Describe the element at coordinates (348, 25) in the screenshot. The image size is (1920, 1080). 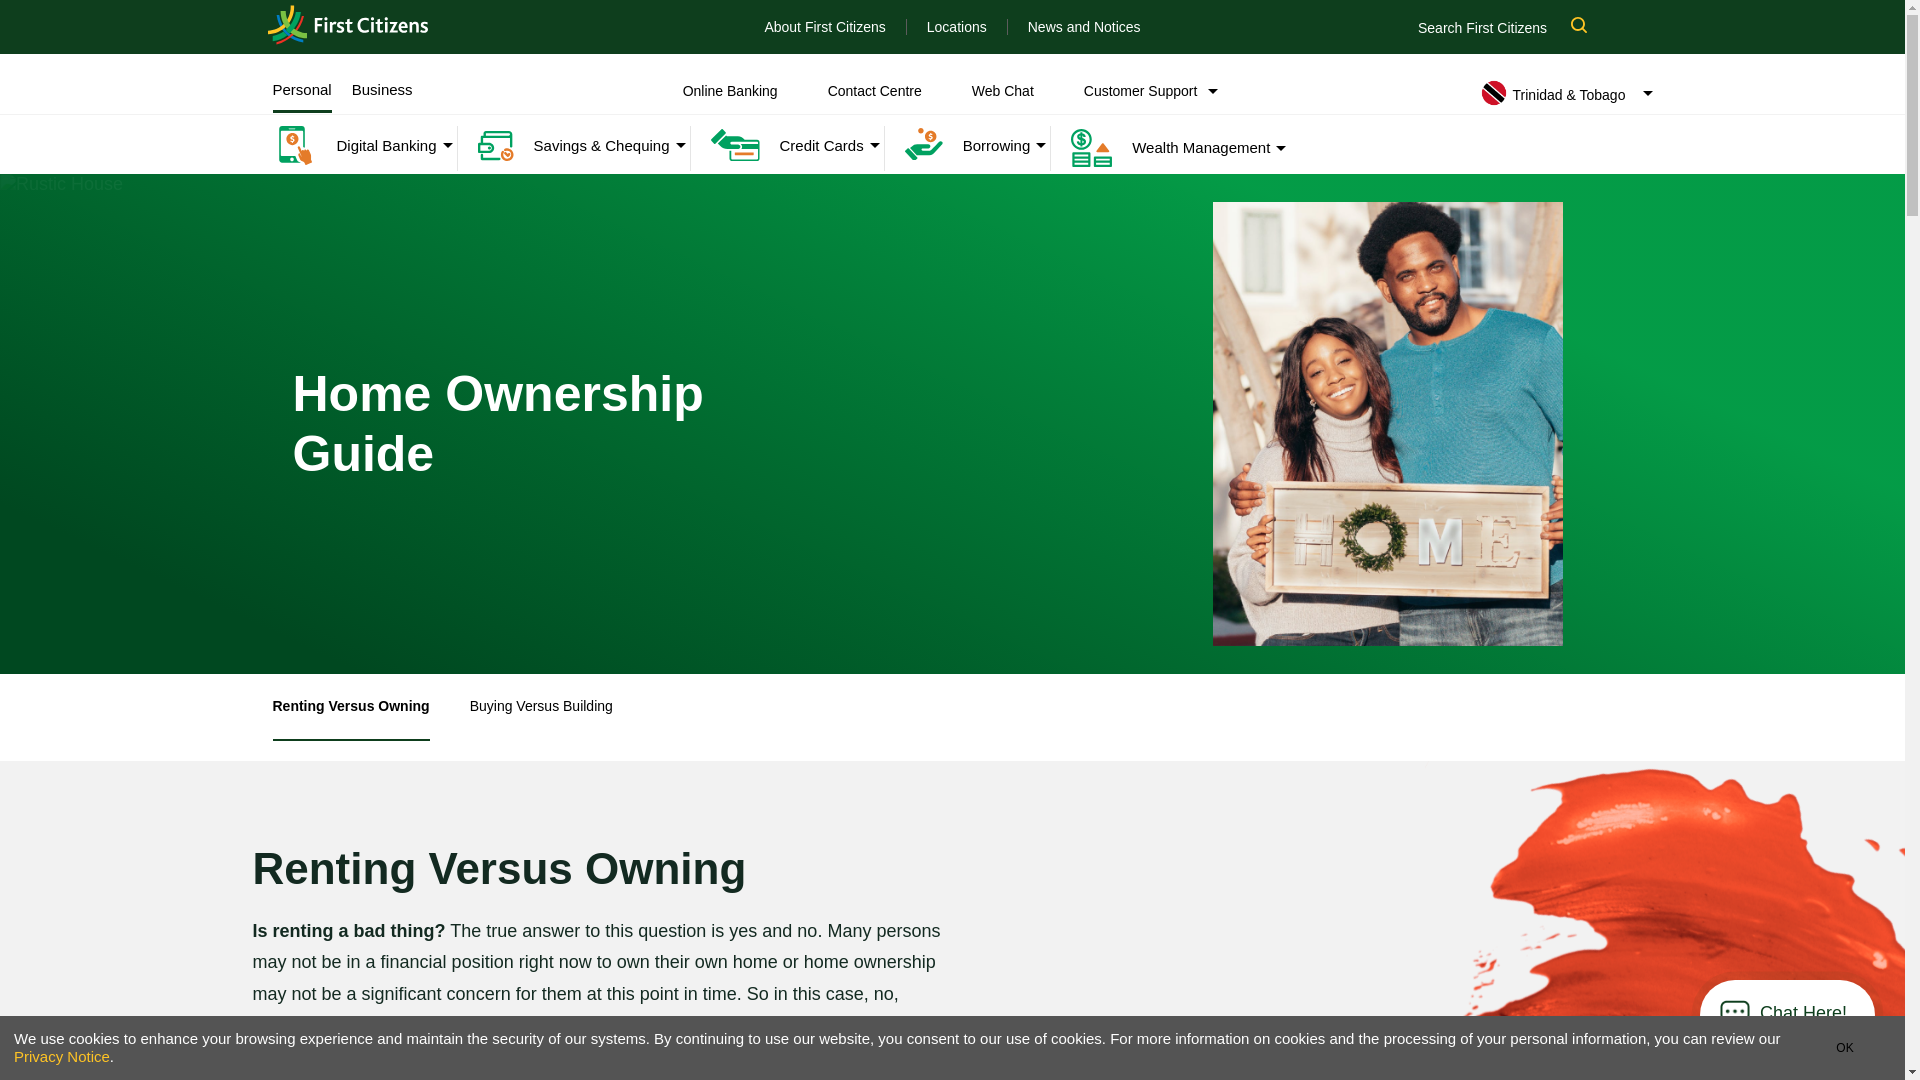
I see `Trinidad and Tobago` at that location.